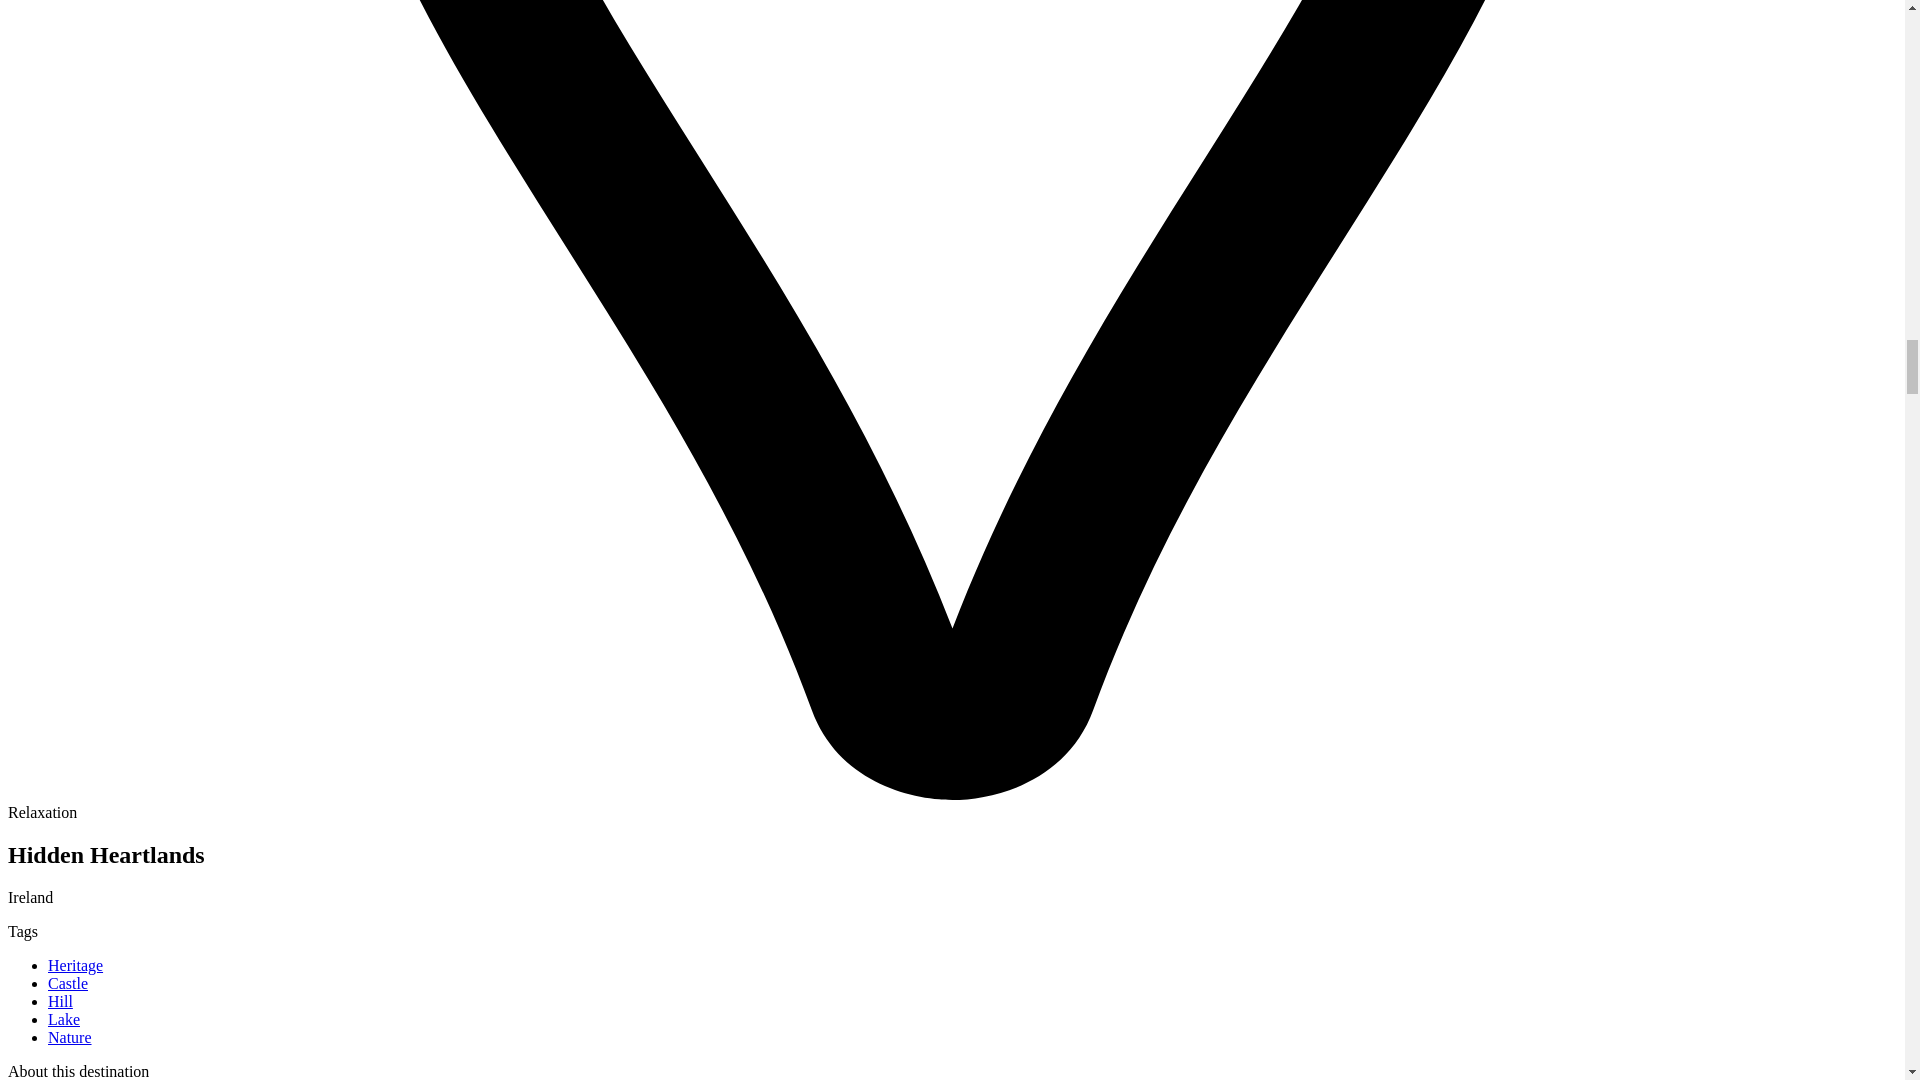 Image resolution: width=1920 pixels, height=1080 pixels. What do you see at coordinates (76, 965) in the screenshot?
I see `Heritage` at bounding box center [76, 965].